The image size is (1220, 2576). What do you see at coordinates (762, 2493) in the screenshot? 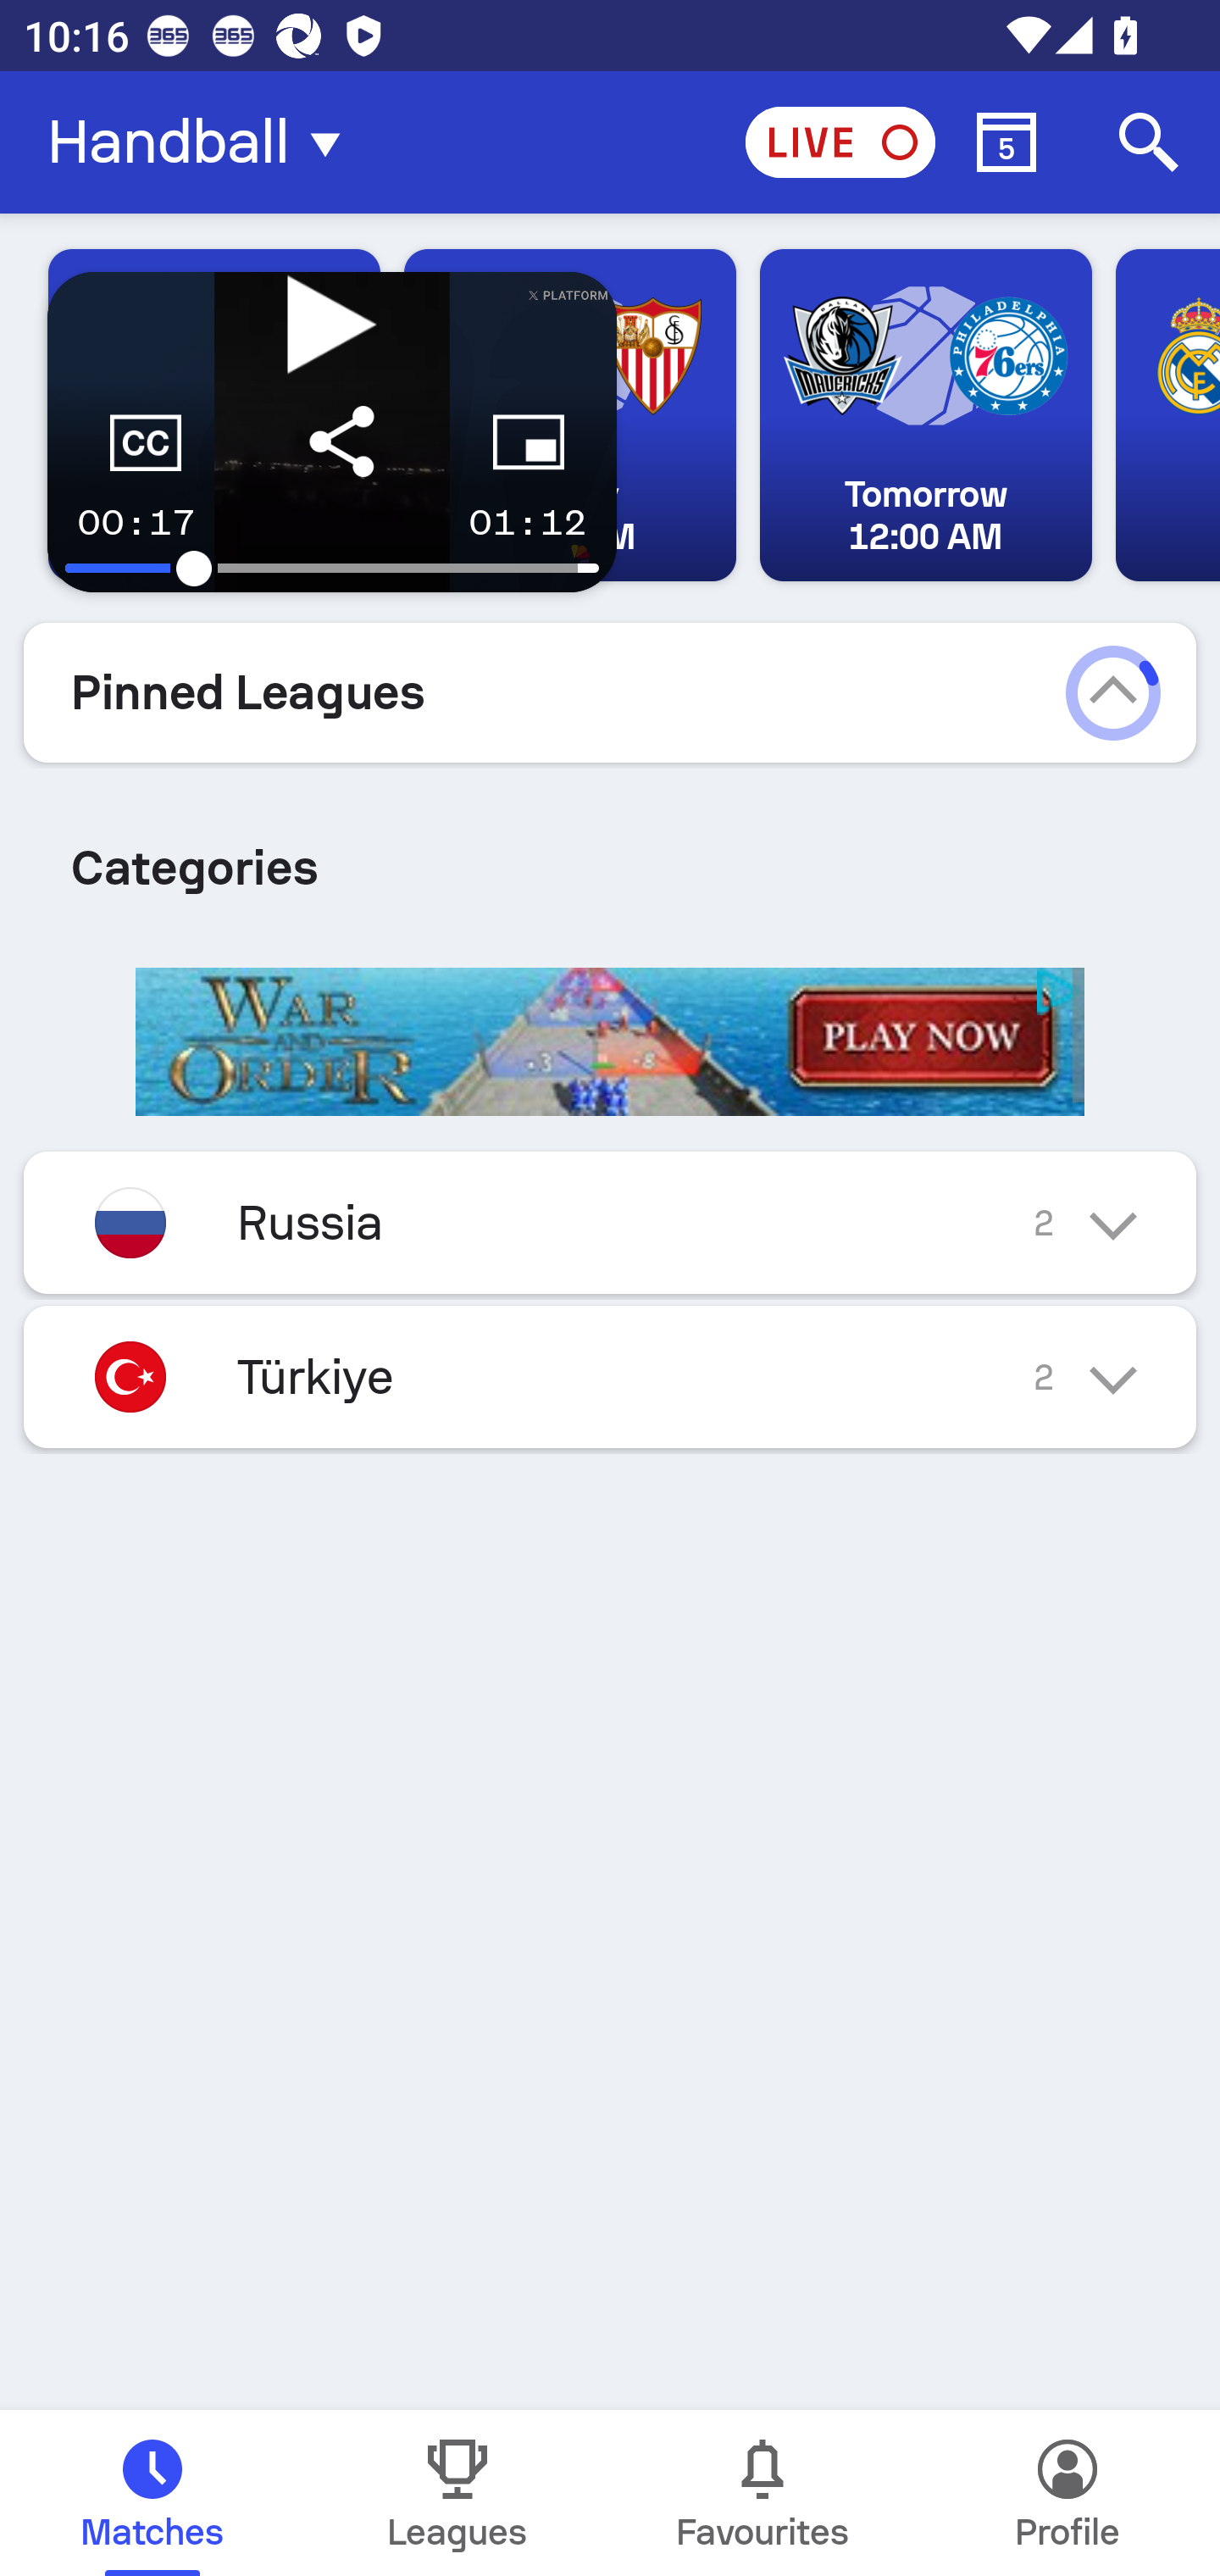
I see `Favourites` at bounding box center [762, 2493].